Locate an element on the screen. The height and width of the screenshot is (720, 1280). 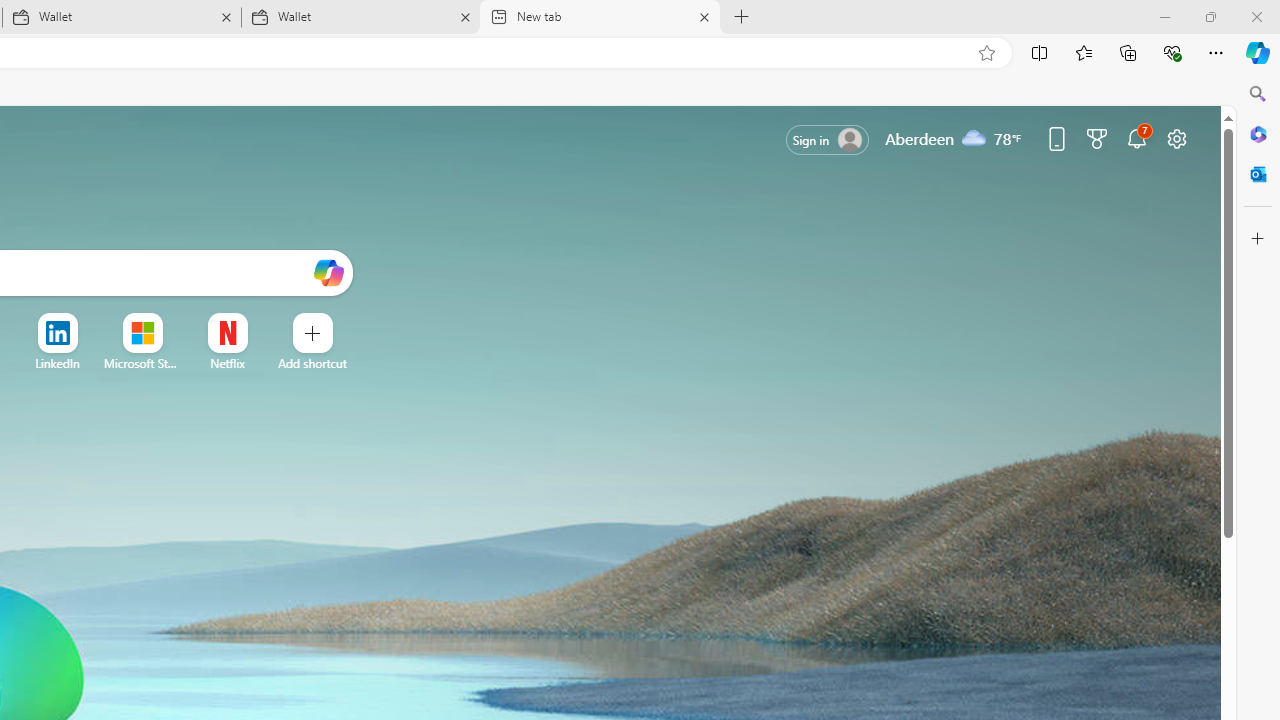
Microsoft Start is located at coordinates (142, 363).